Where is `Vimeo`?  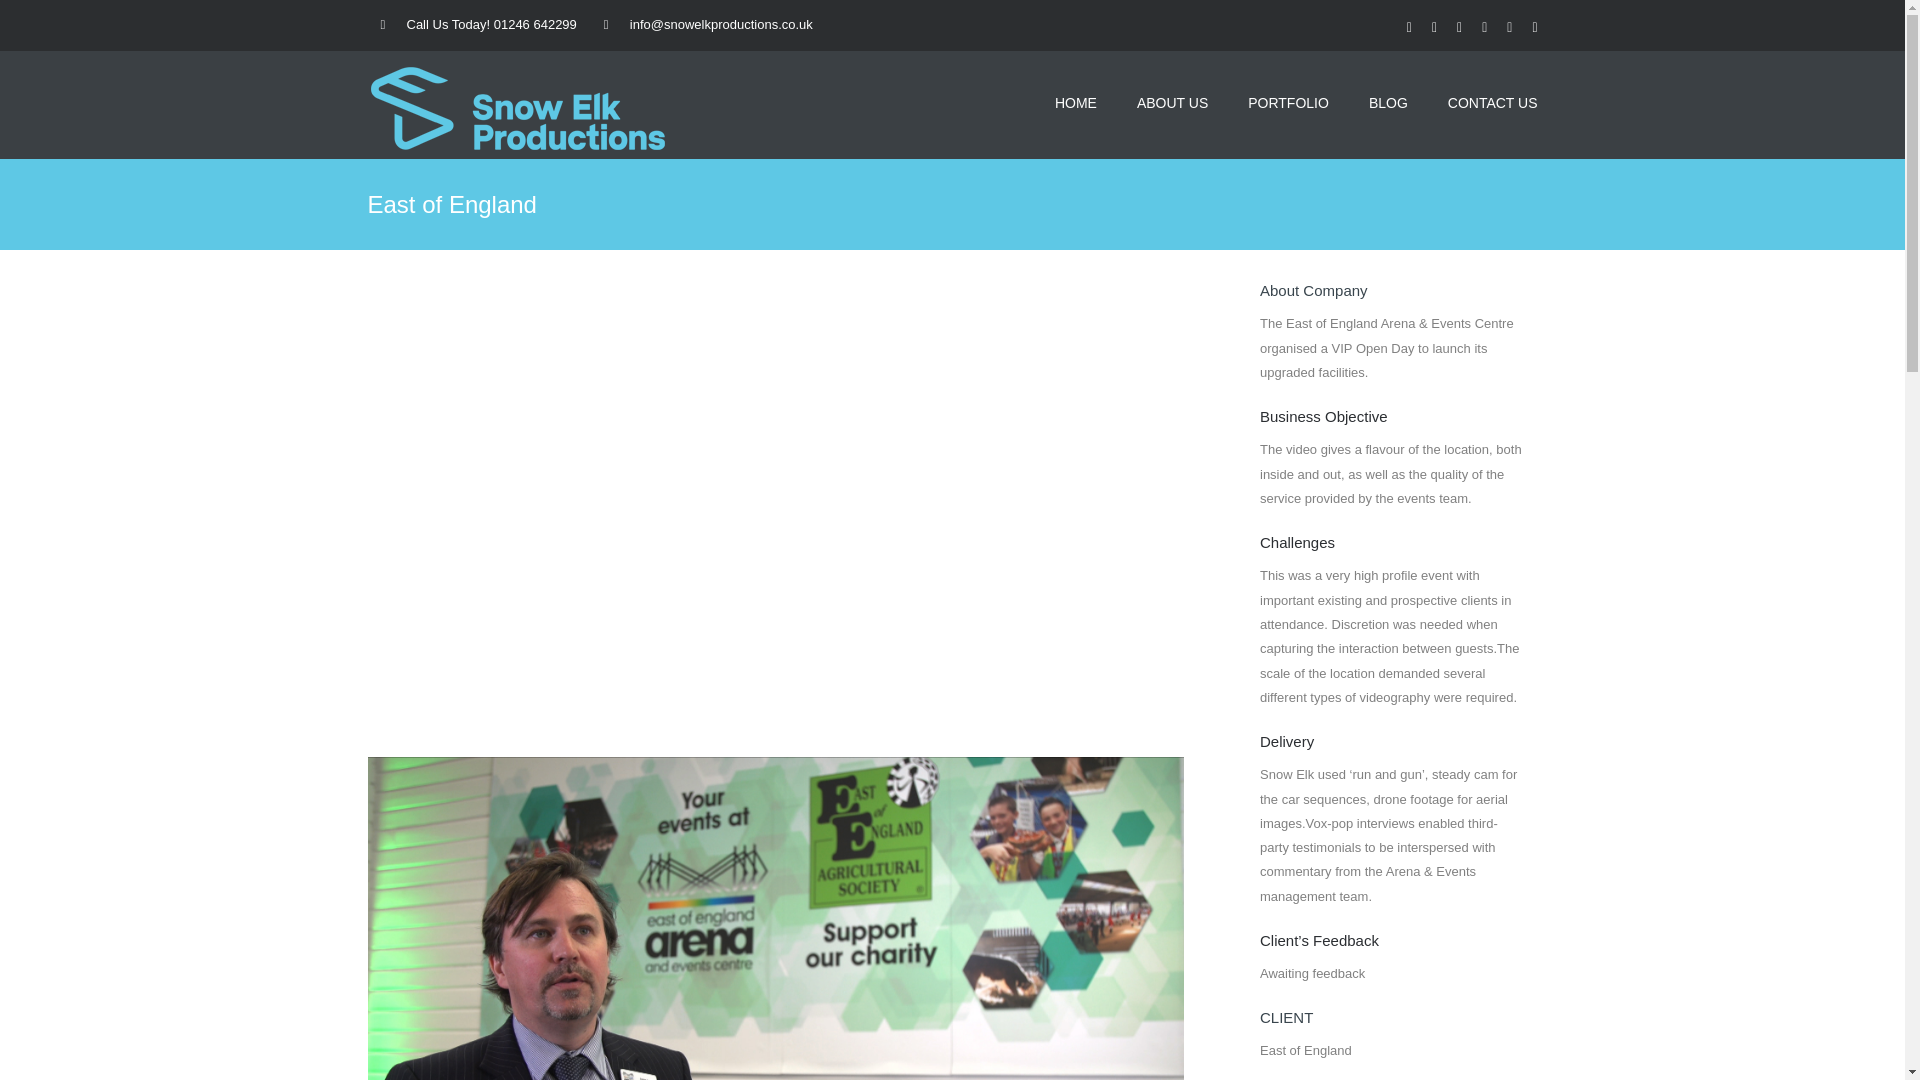 Vimeo is located at coordinates (1534, 26).